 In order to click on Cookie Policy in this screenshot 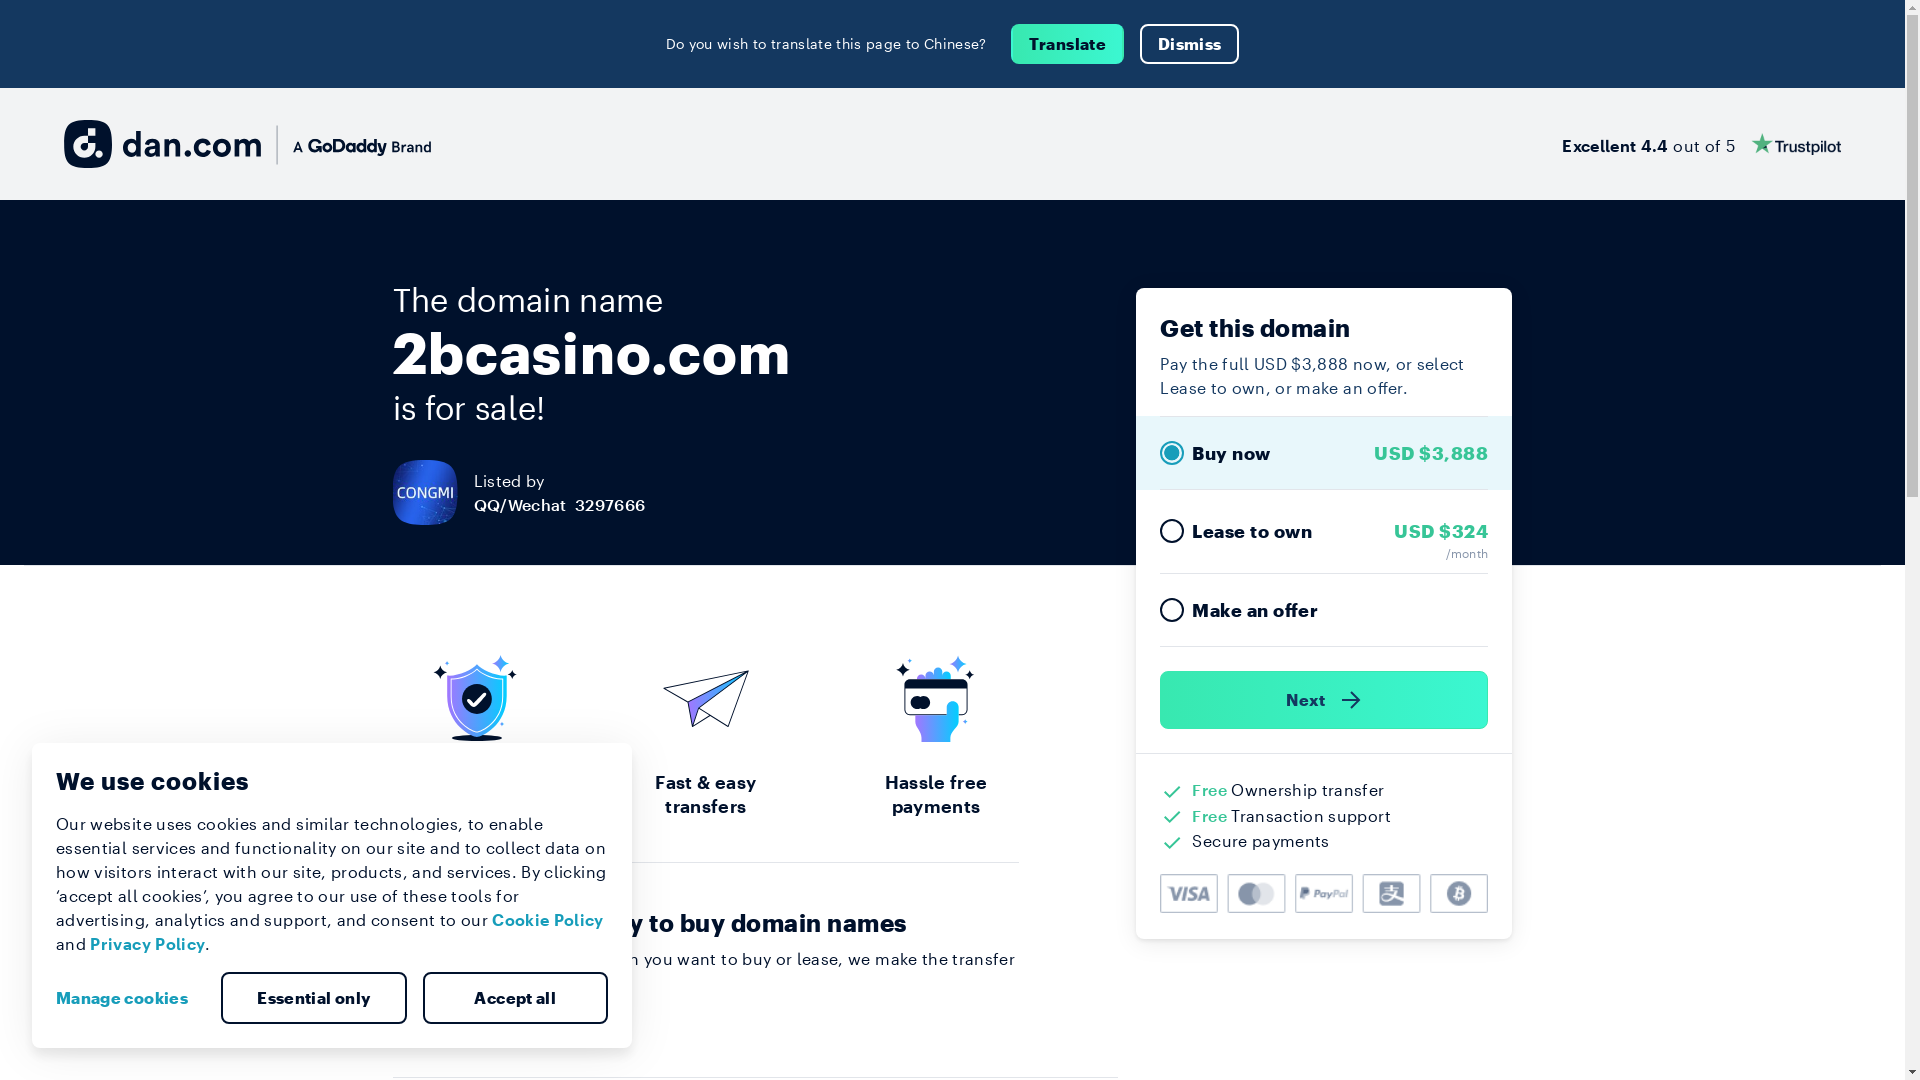, I will do `click(548, 920)`.